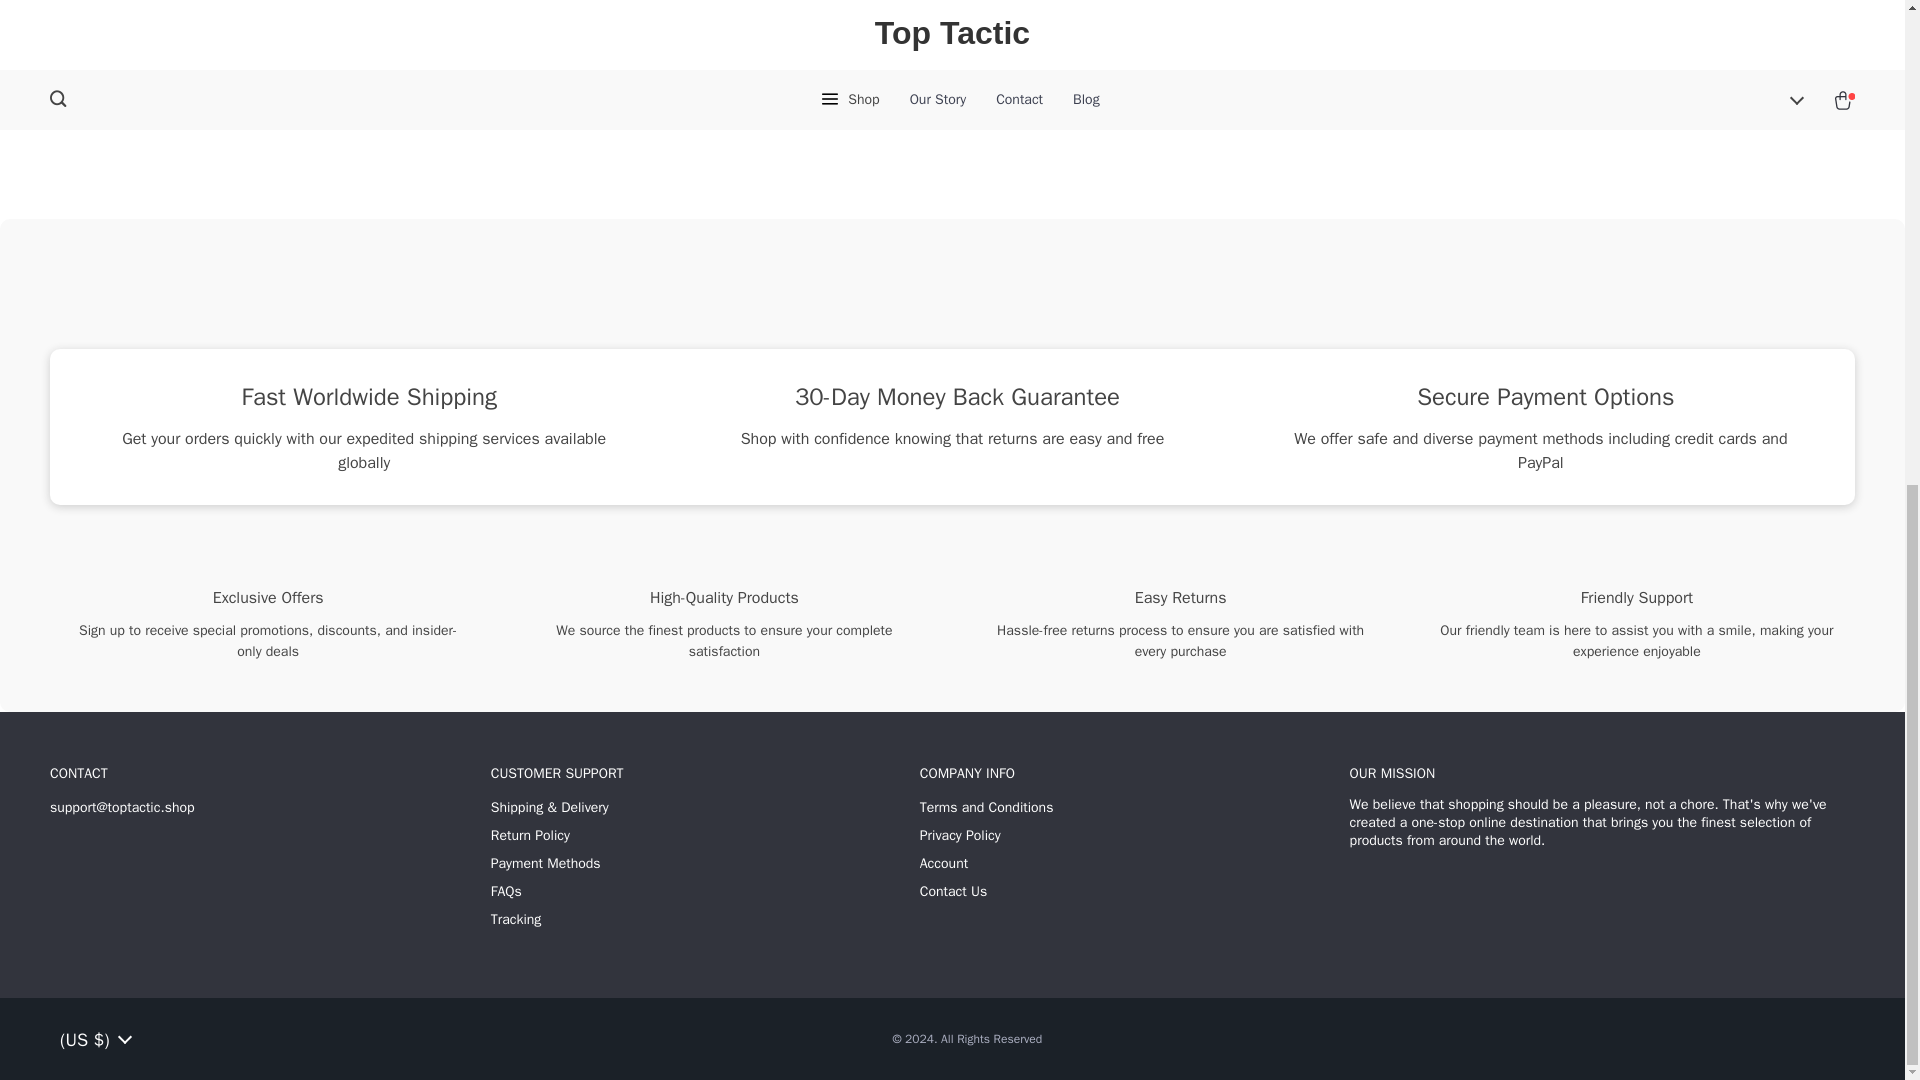 The width and height of the screenshot is (1920, 1080). Describe the element at coordinates (516, 920) in the screenshot. I see `Tracking` at that location.